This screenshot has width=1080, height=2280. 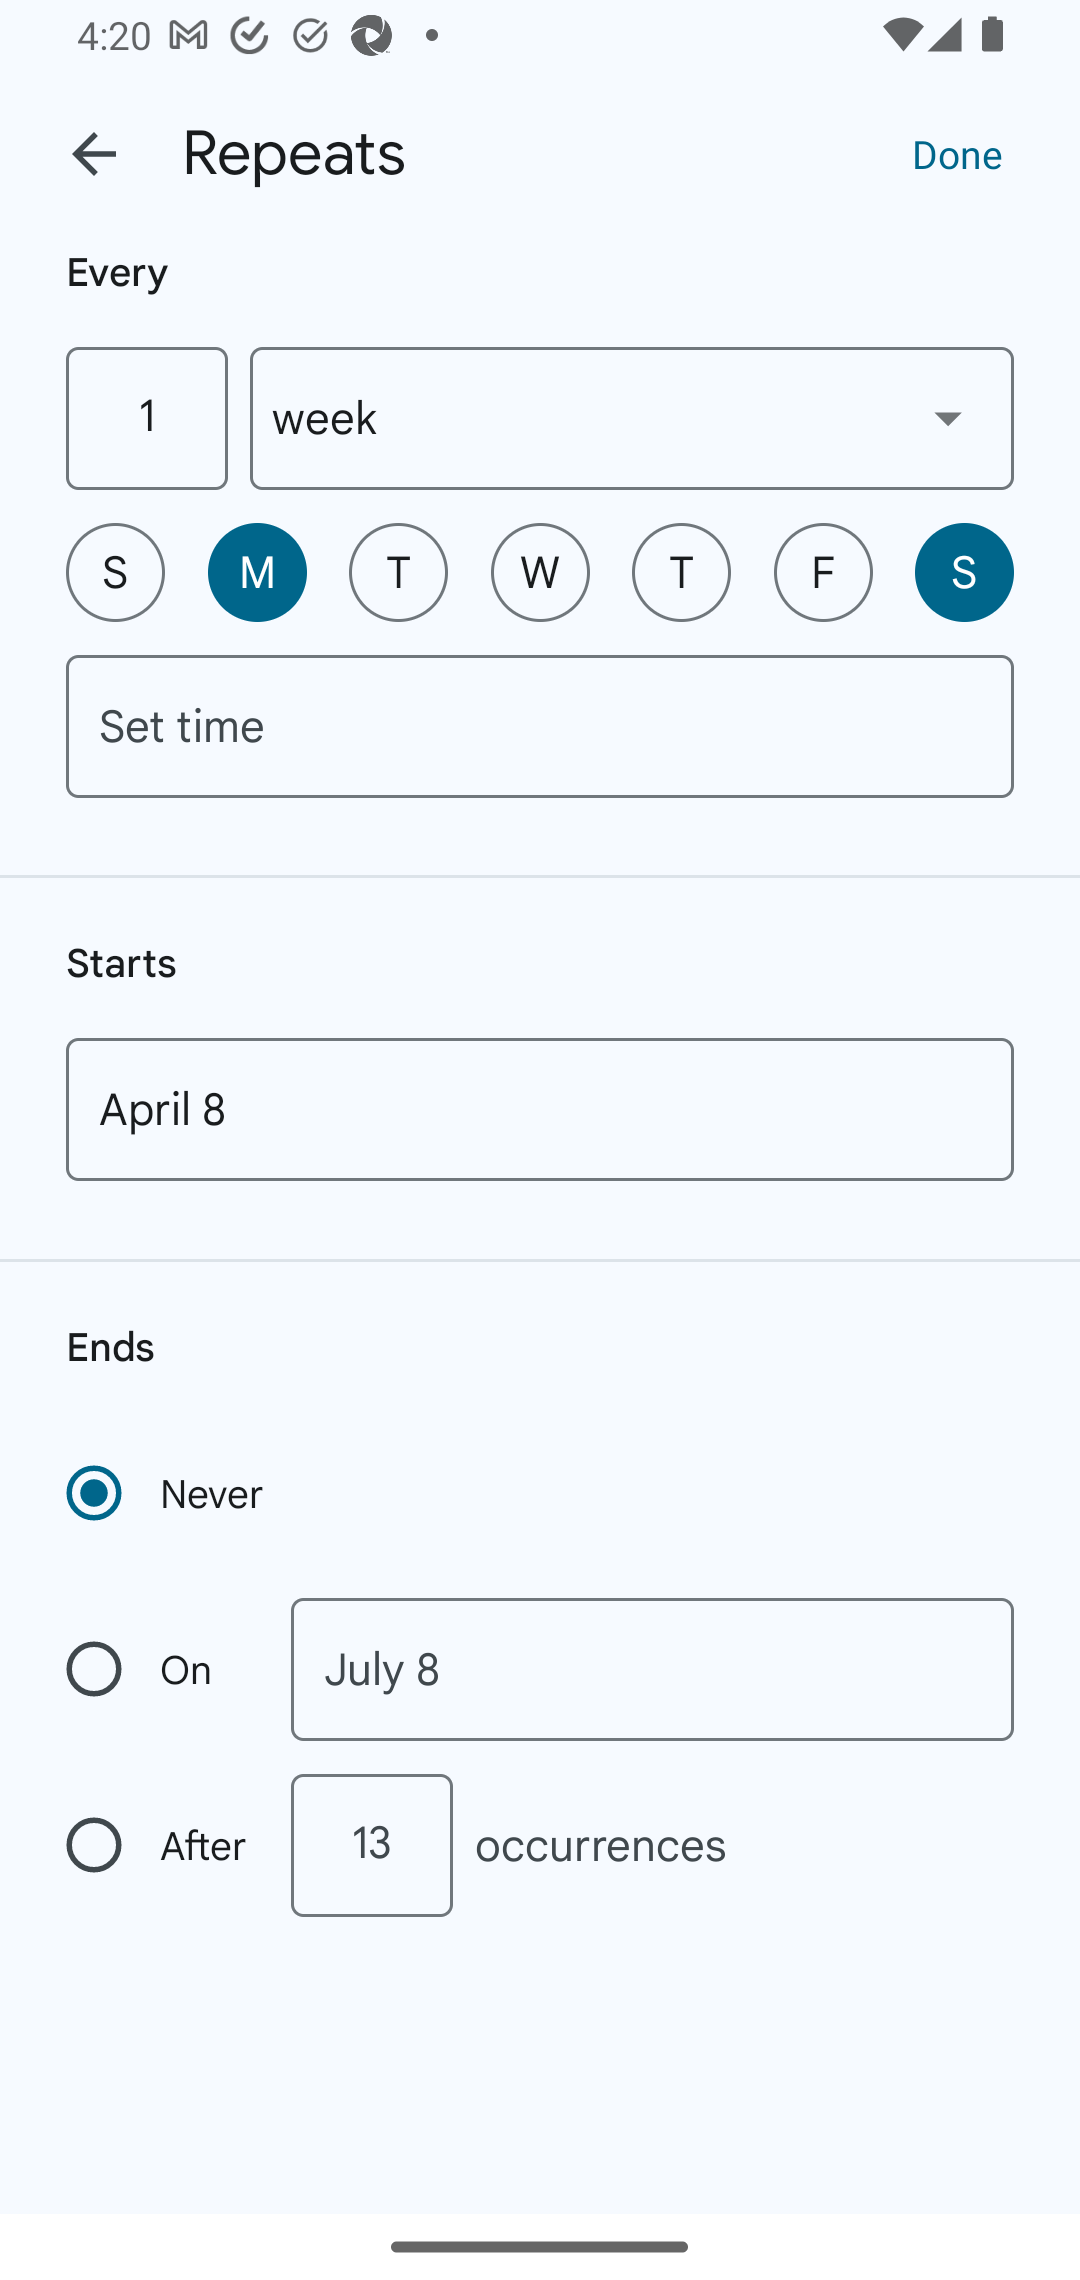 What do you see at coordinates (823, 572) in the screenshot?
I see `F Friday` at bounding box center [823, 572].